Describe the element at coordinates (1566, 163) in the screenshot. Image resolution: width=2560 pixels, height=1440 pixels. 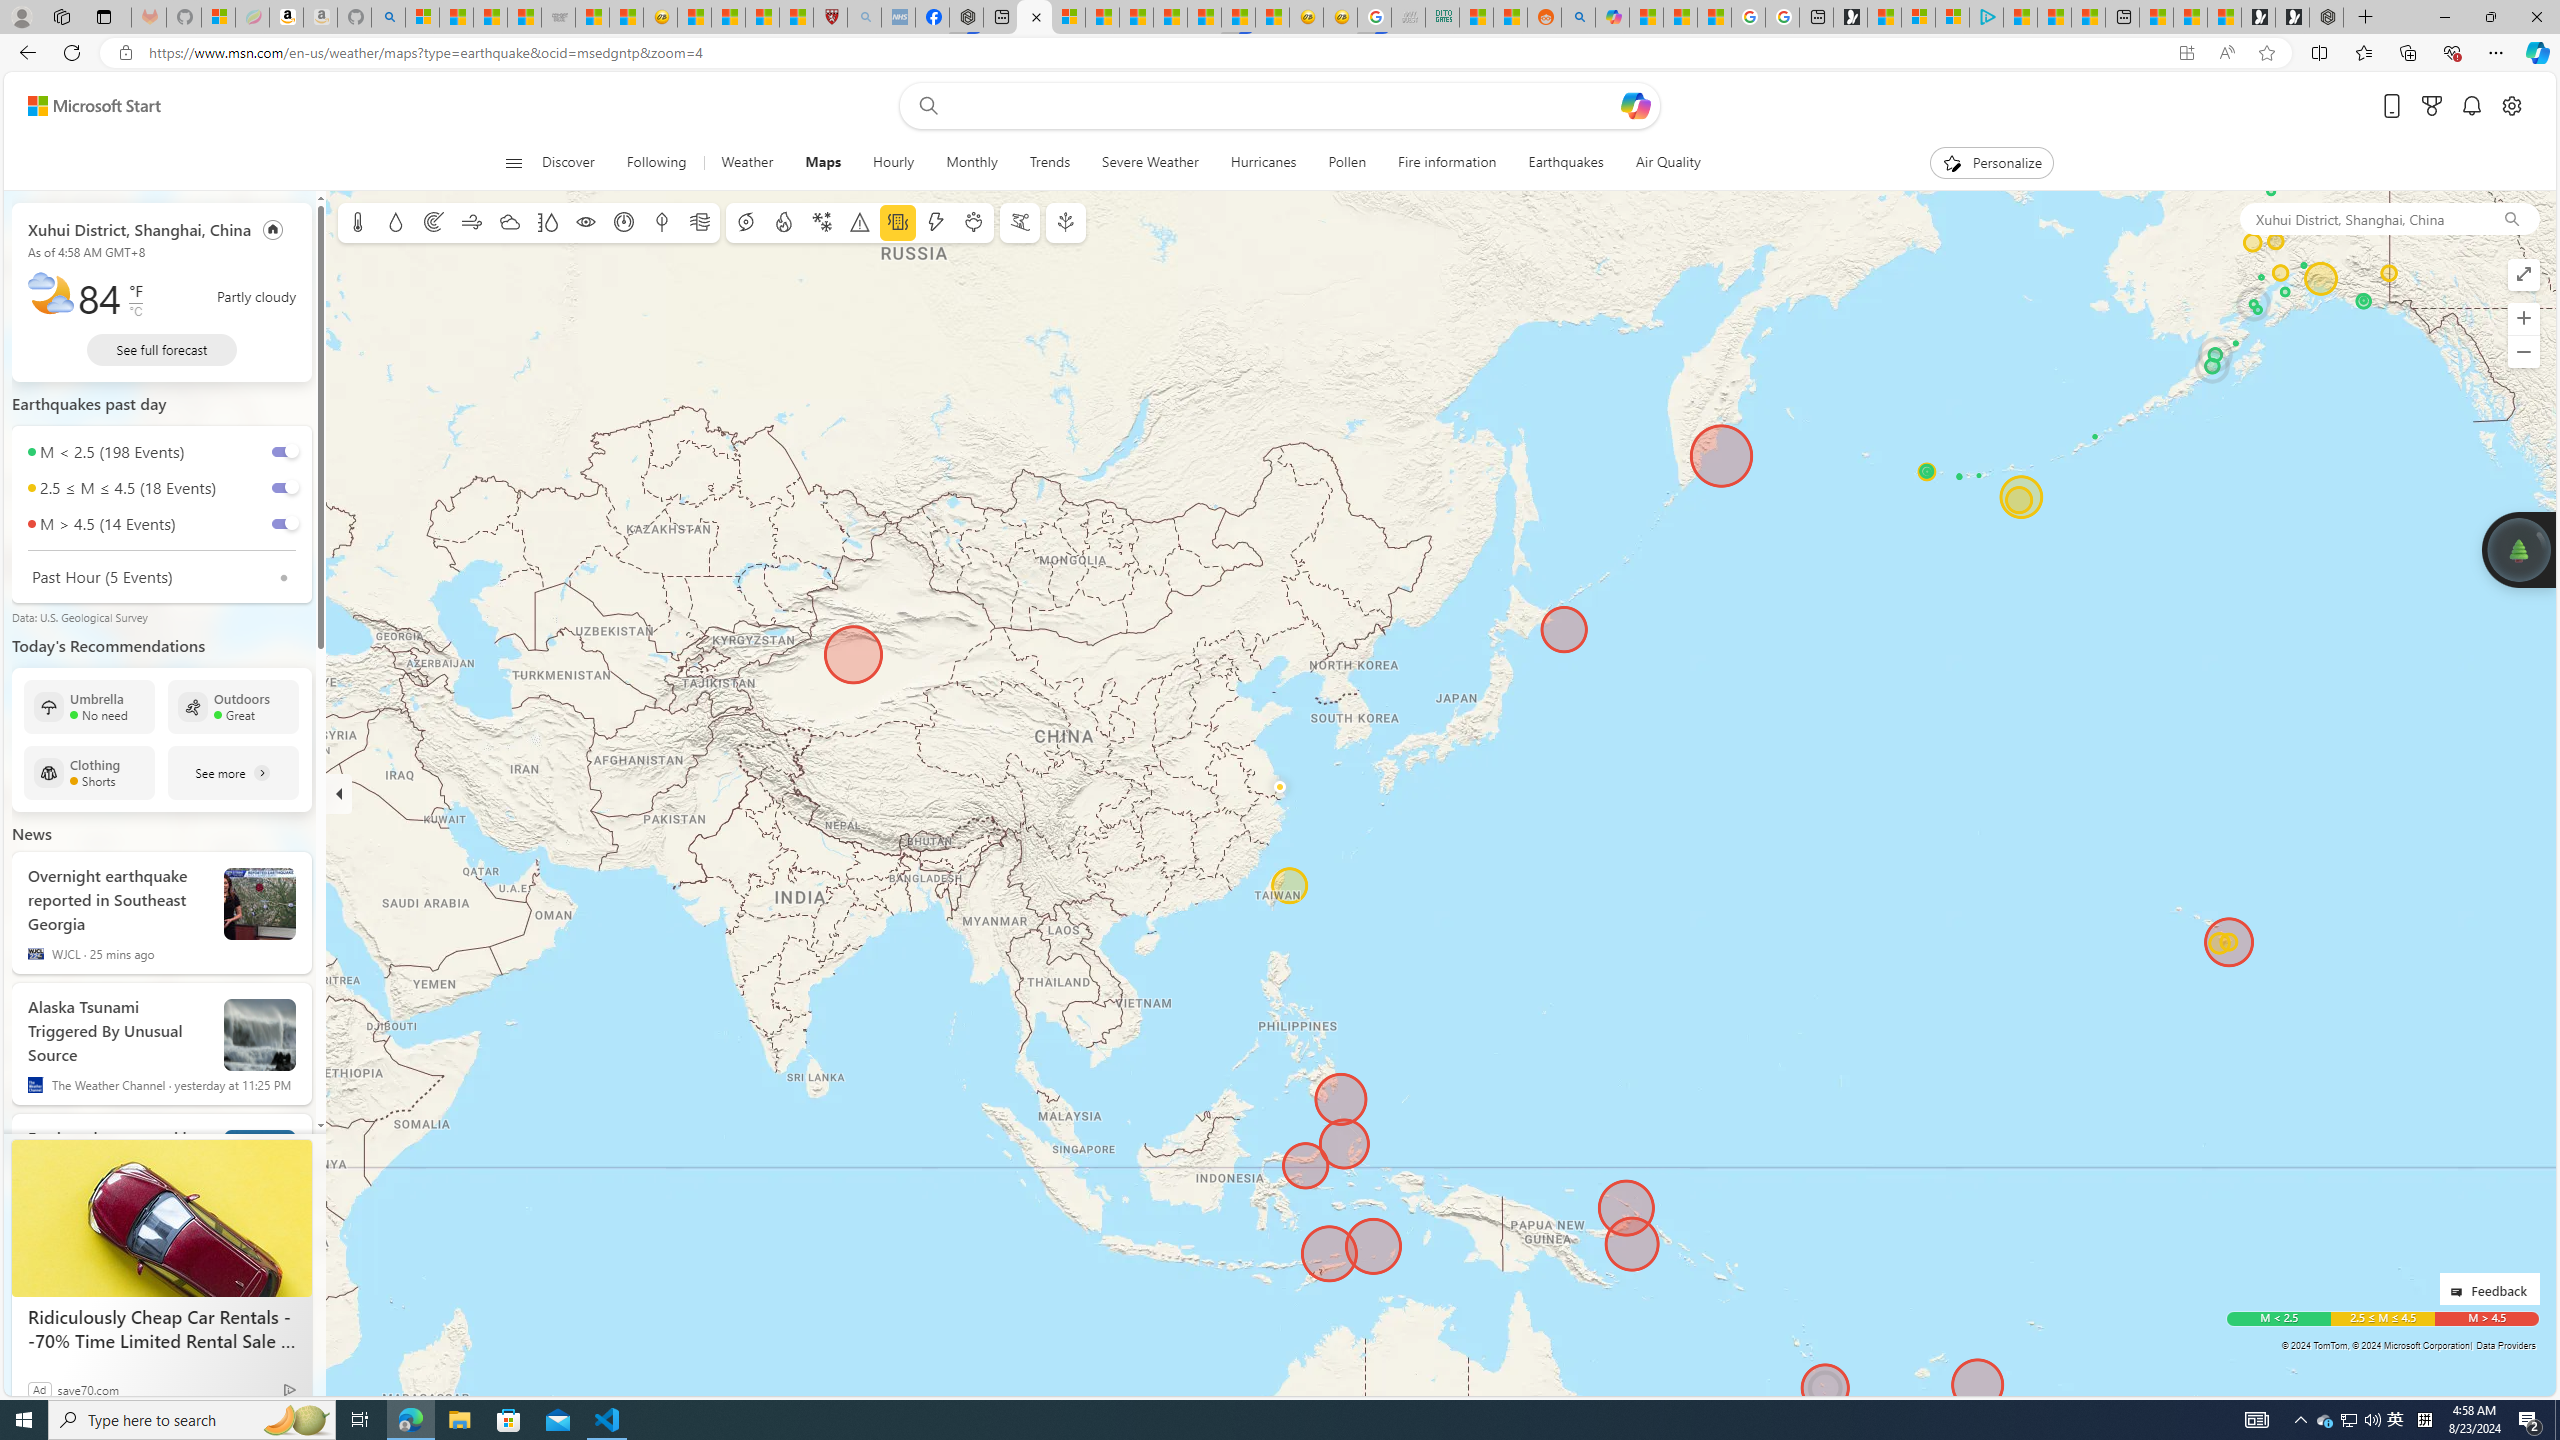
I see `Earthquakes` at that location.